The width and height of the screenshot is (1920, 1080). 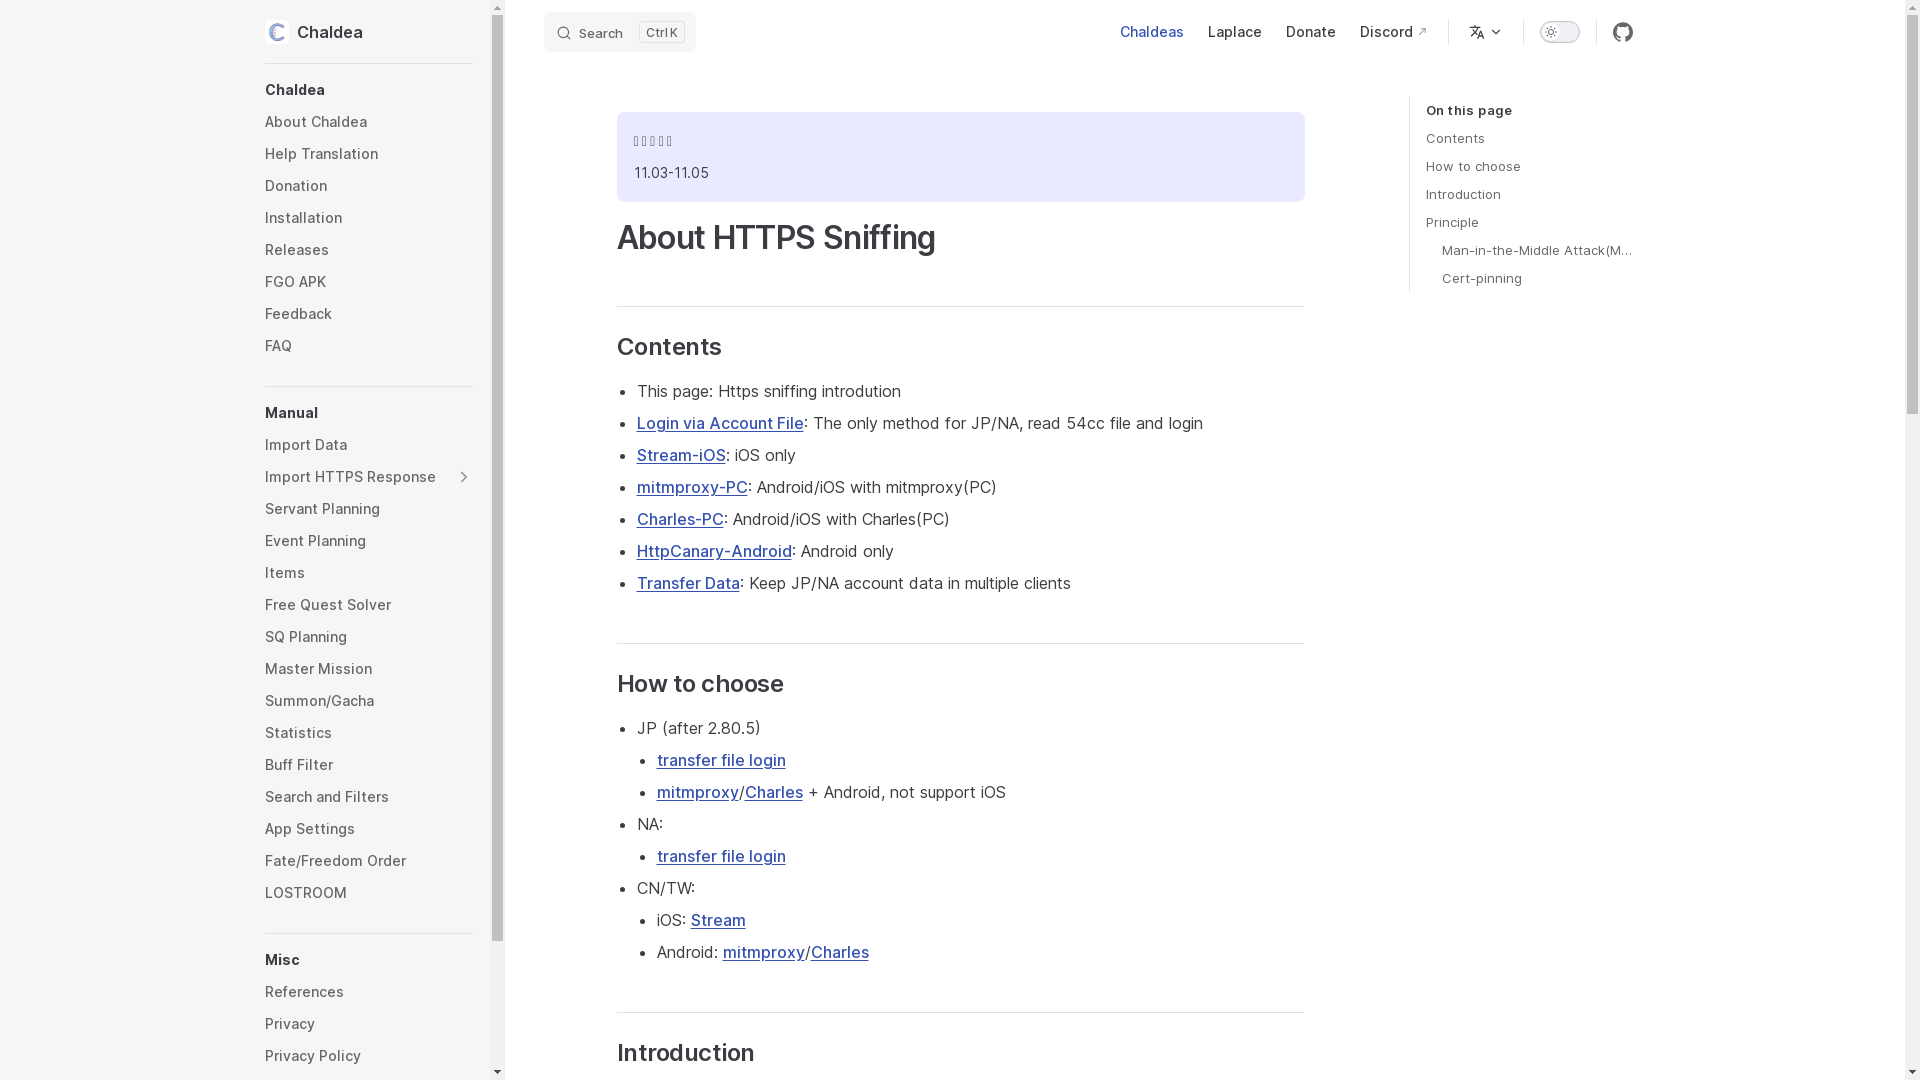 I want to click on SQ Planning, so click(x=368, y=637).